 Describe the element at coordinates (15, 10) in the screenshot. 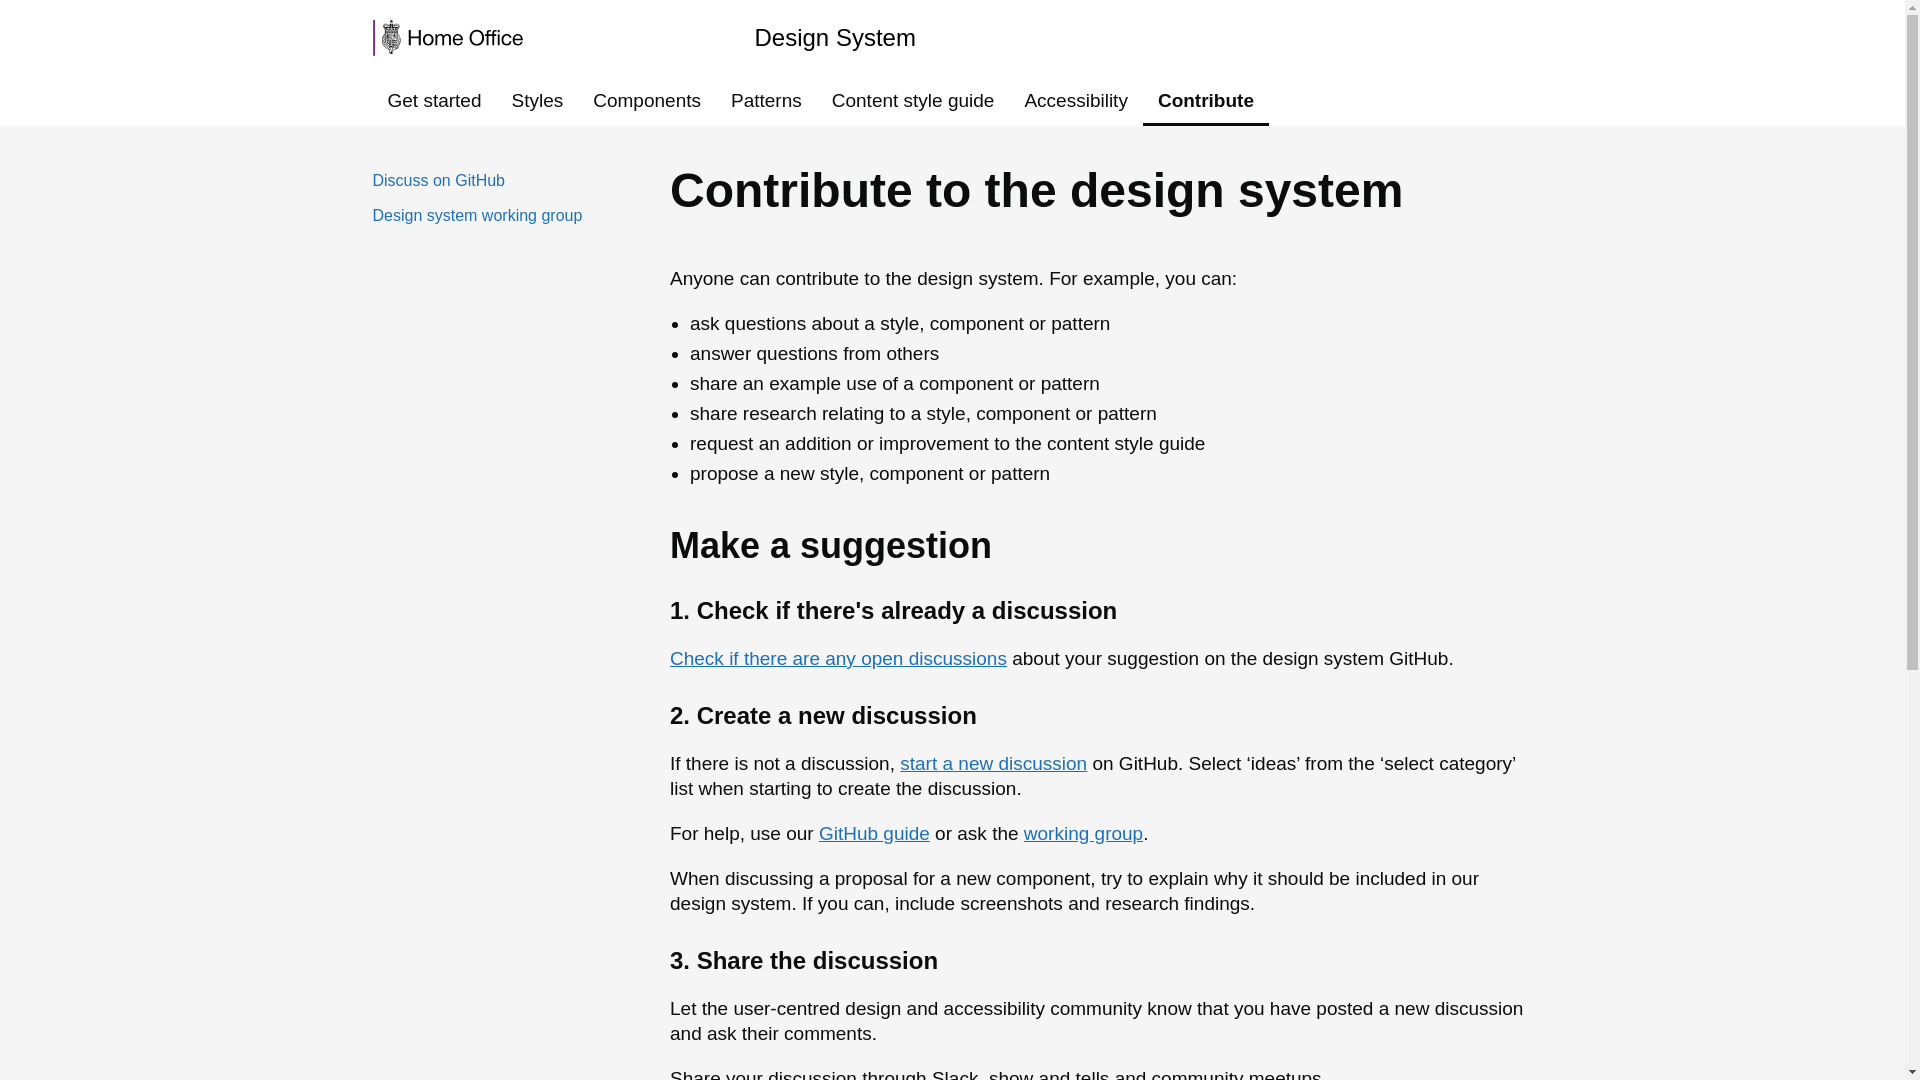

I see `Skip to main content` at that location.